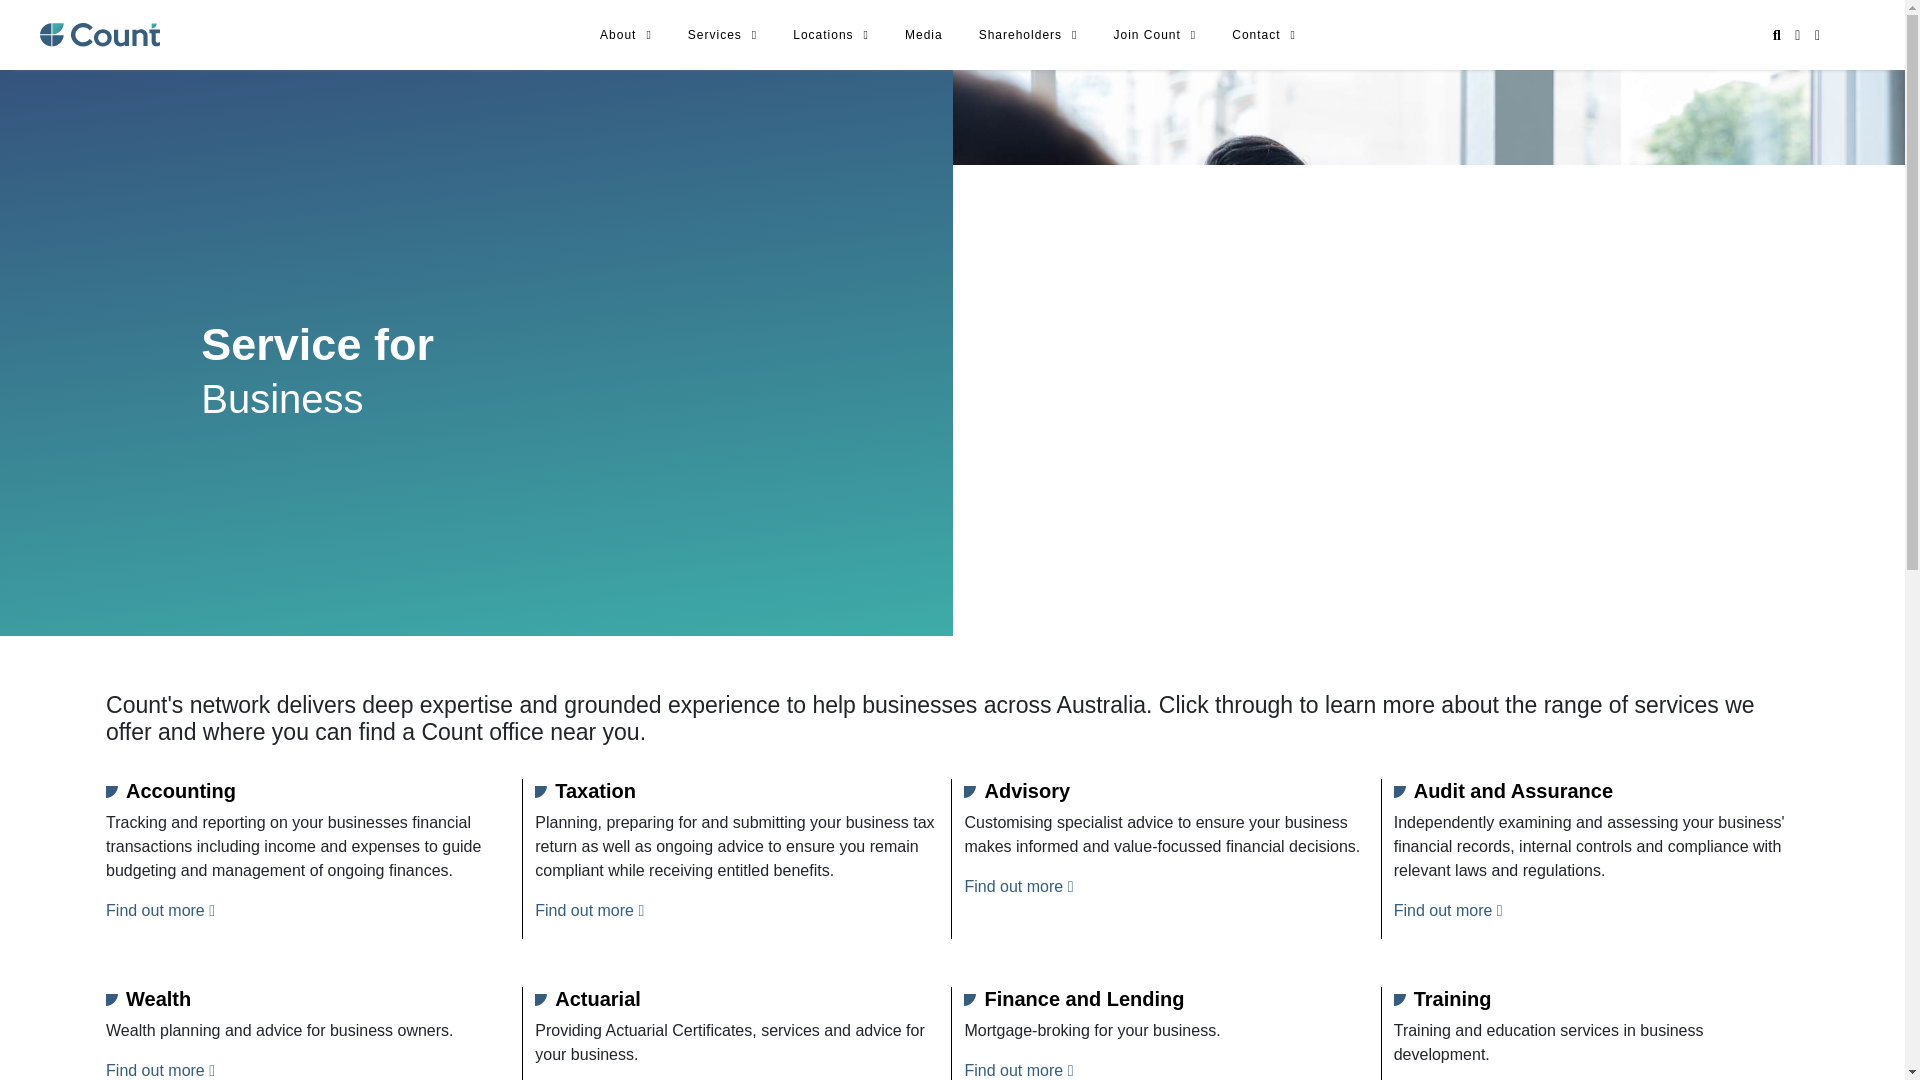 The image size is (1920, 1080). I want to click on Media, so click(923, 34).